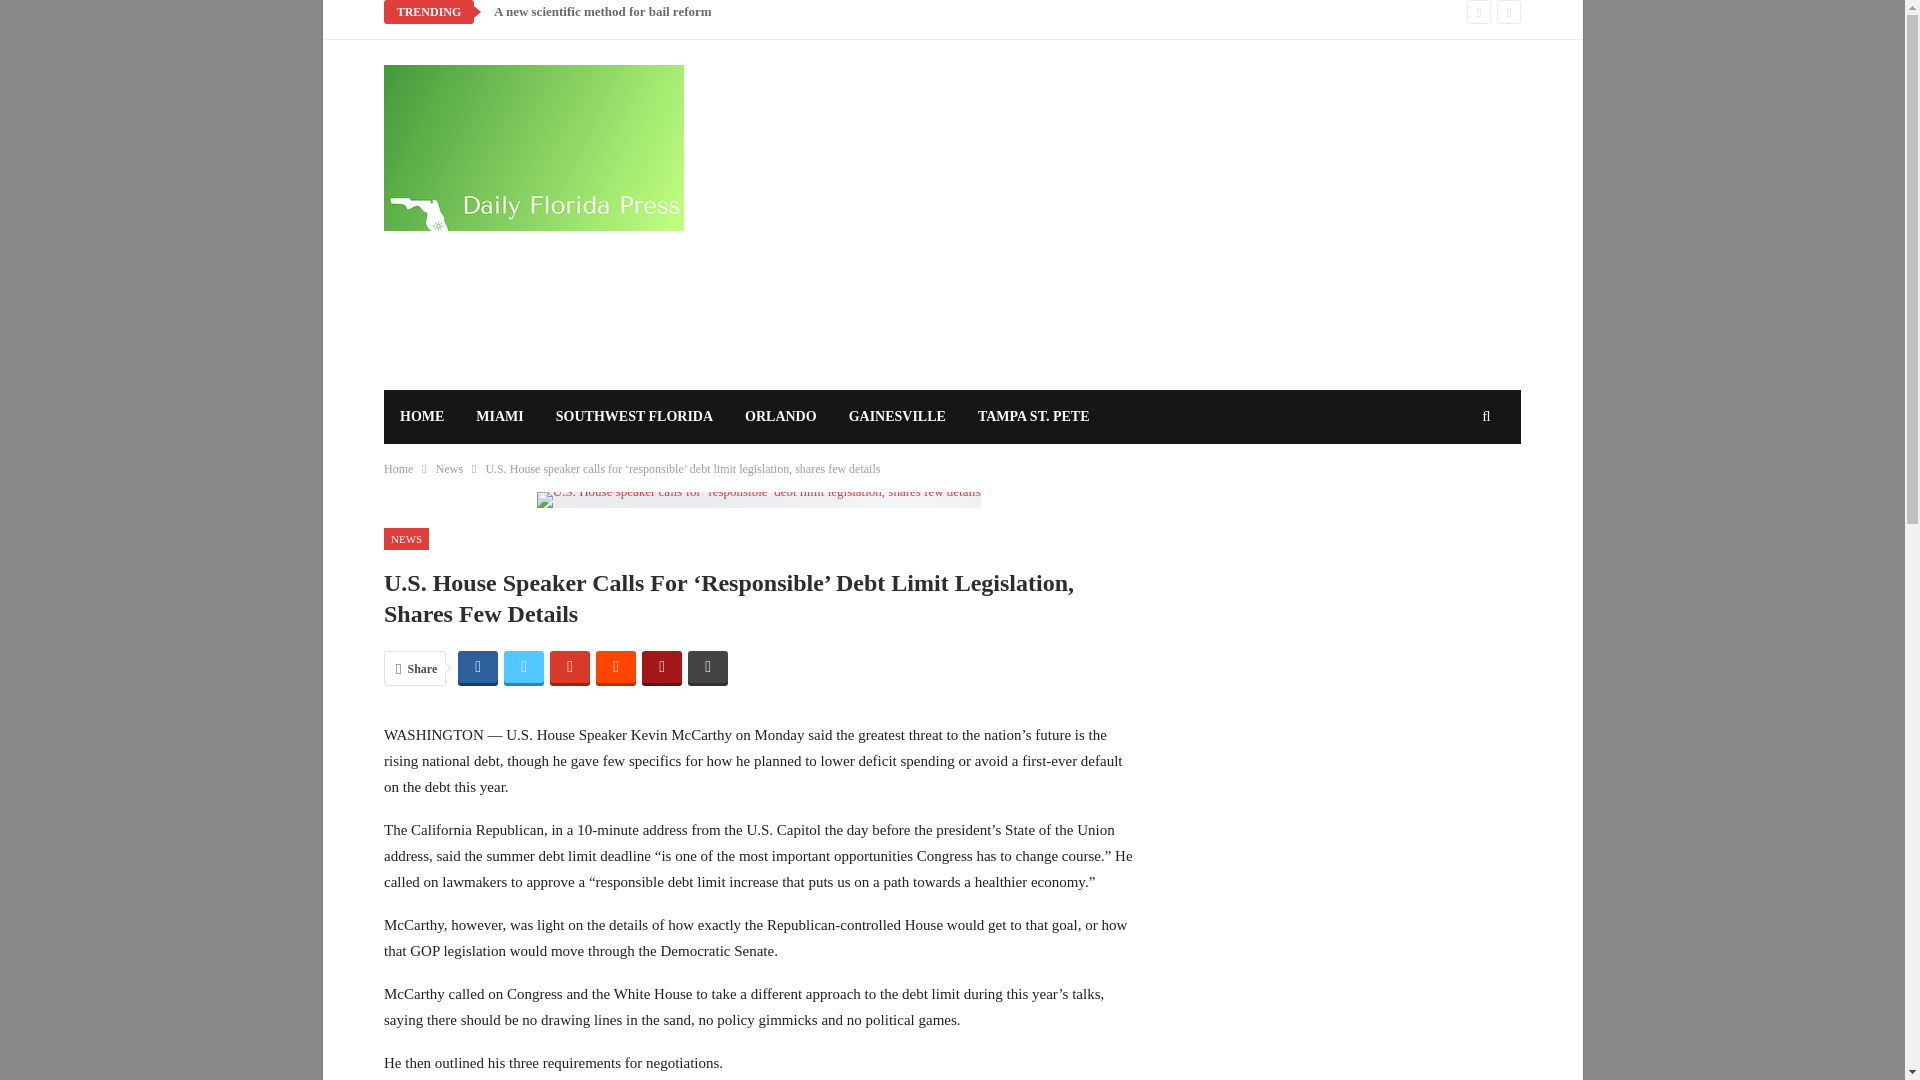 This screenshot has height=1080, width=1920. What do you see at coordinates (897, 416) in the screenshot?
I see `GAINESVILLE` at bounding box center [897, 416].